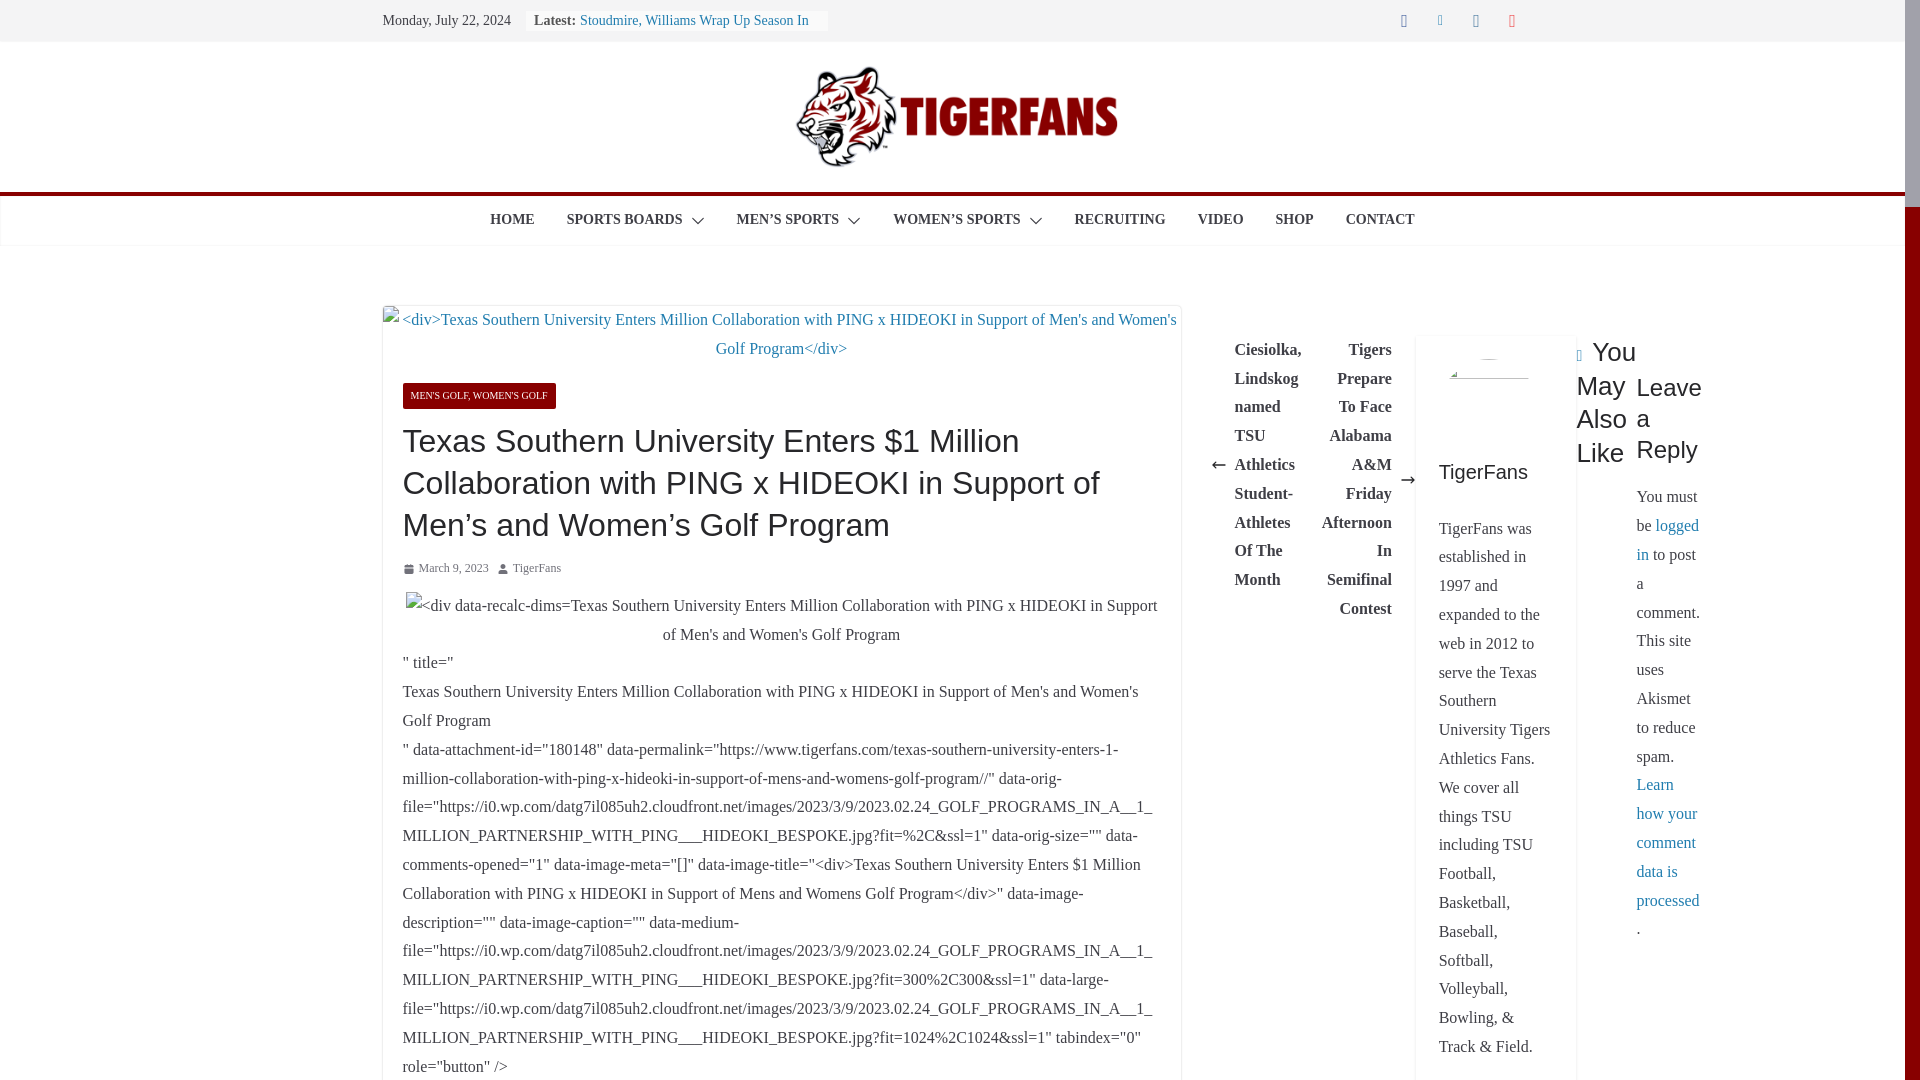 This screenshot has width=1920, height=1080. I want to click on SPORTS BOARDS, so click(624, 221).